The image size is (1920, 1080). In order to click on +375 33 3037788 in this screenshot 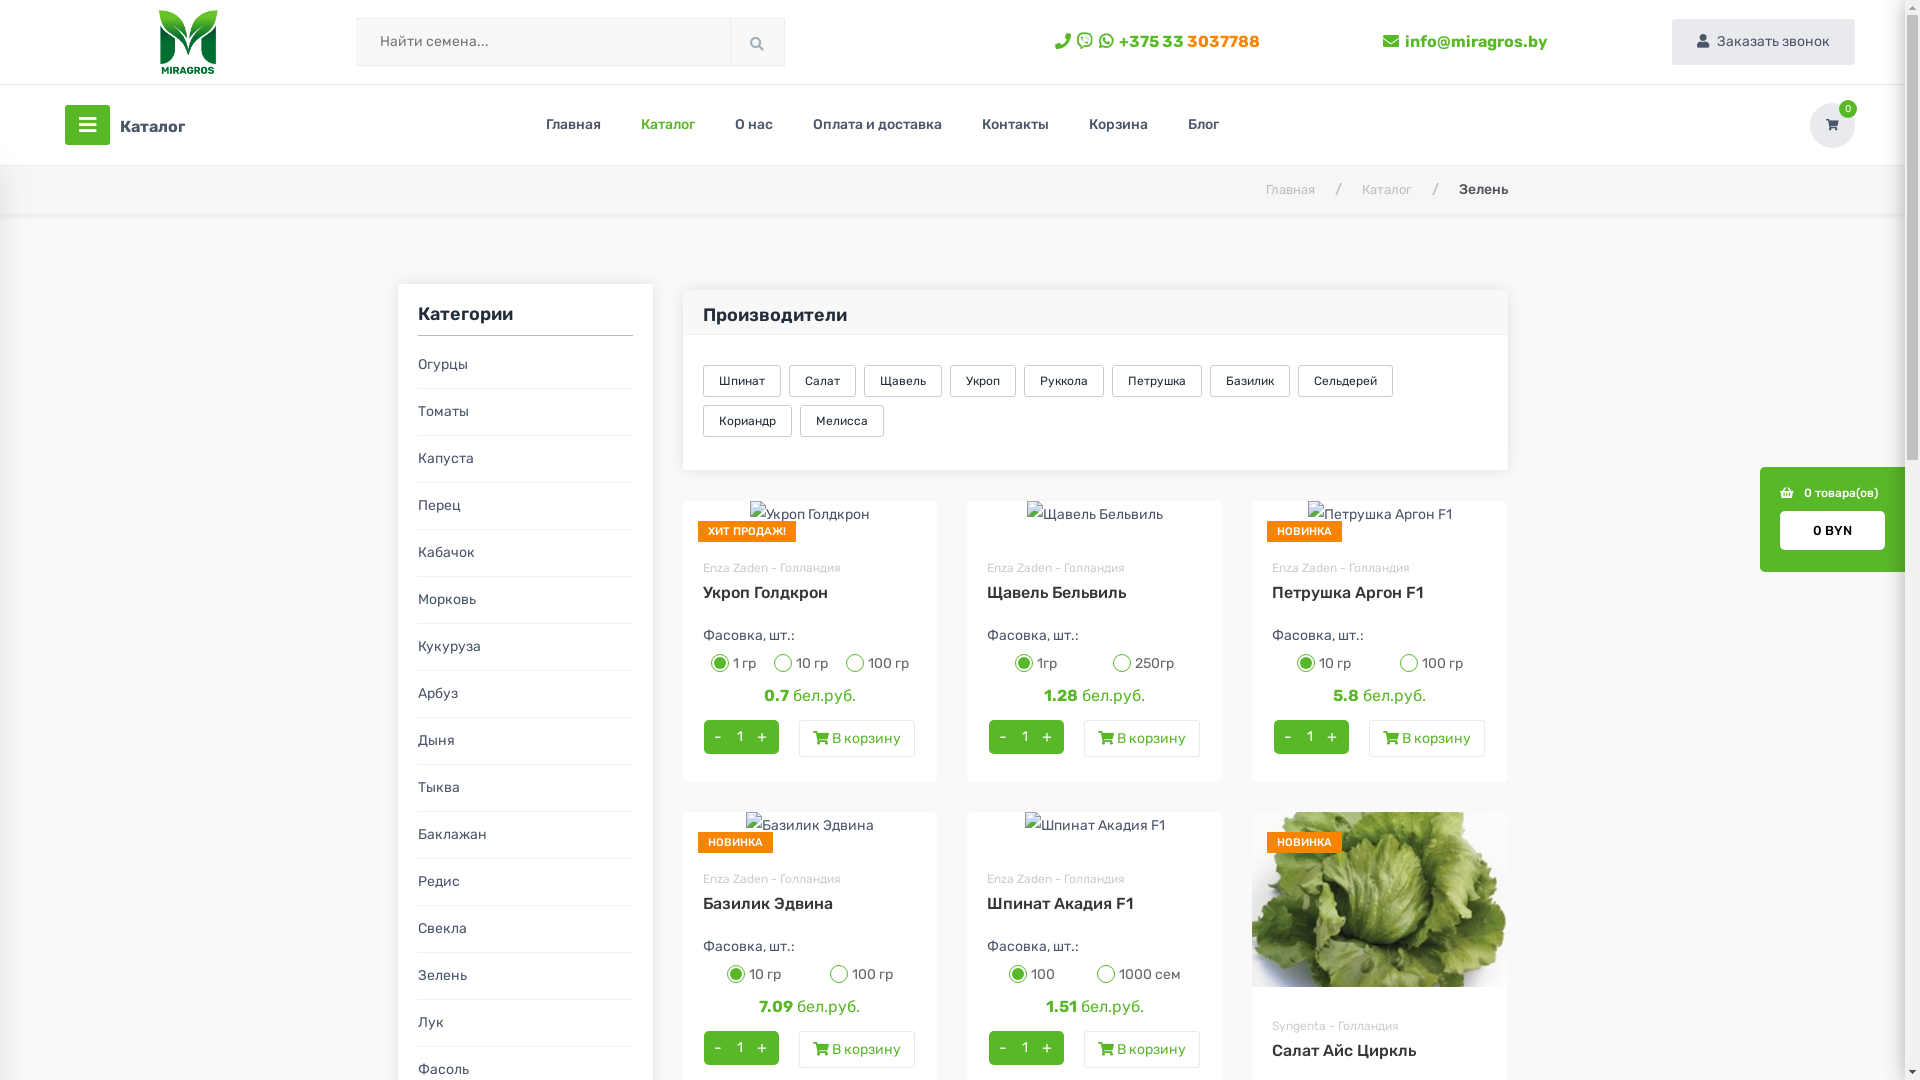, I will do `click(1158, 42)`.